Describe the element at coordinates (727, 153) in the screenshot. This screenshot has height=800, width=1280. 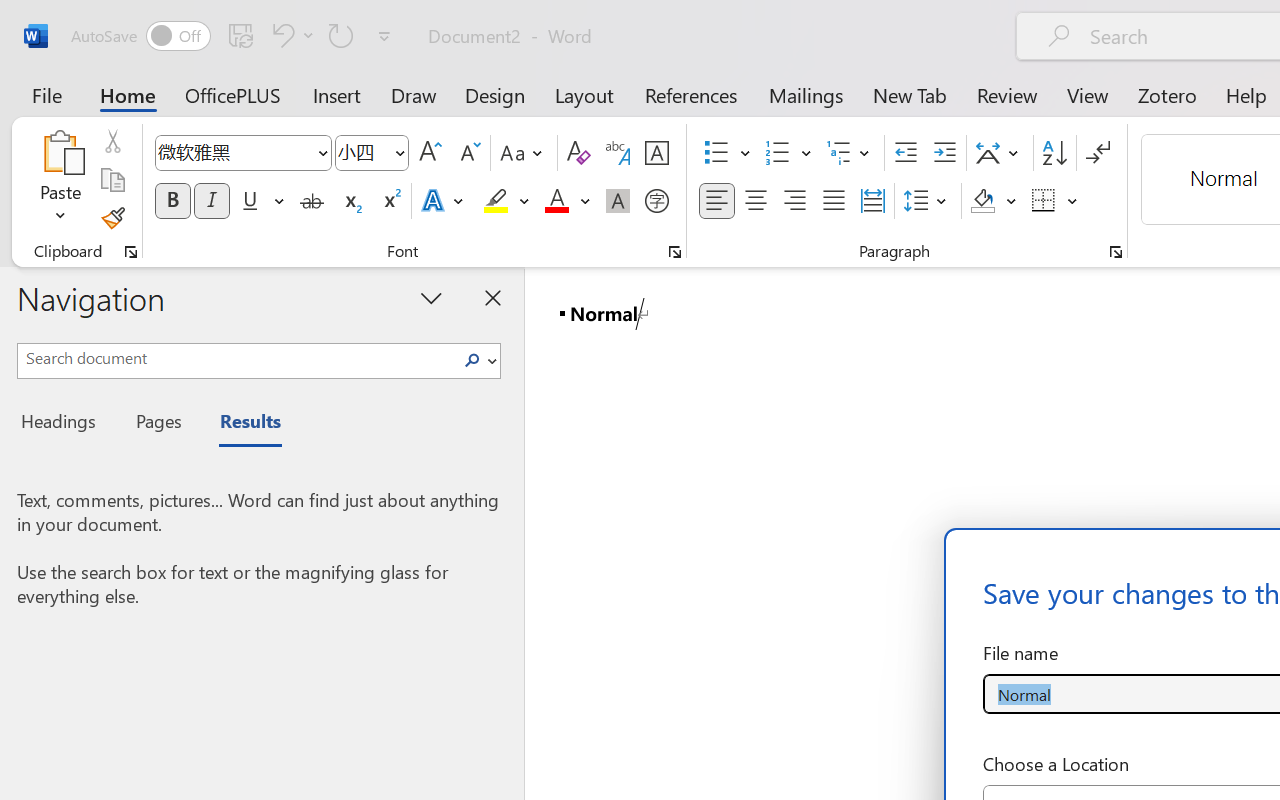
I see `Bullets` at that location.